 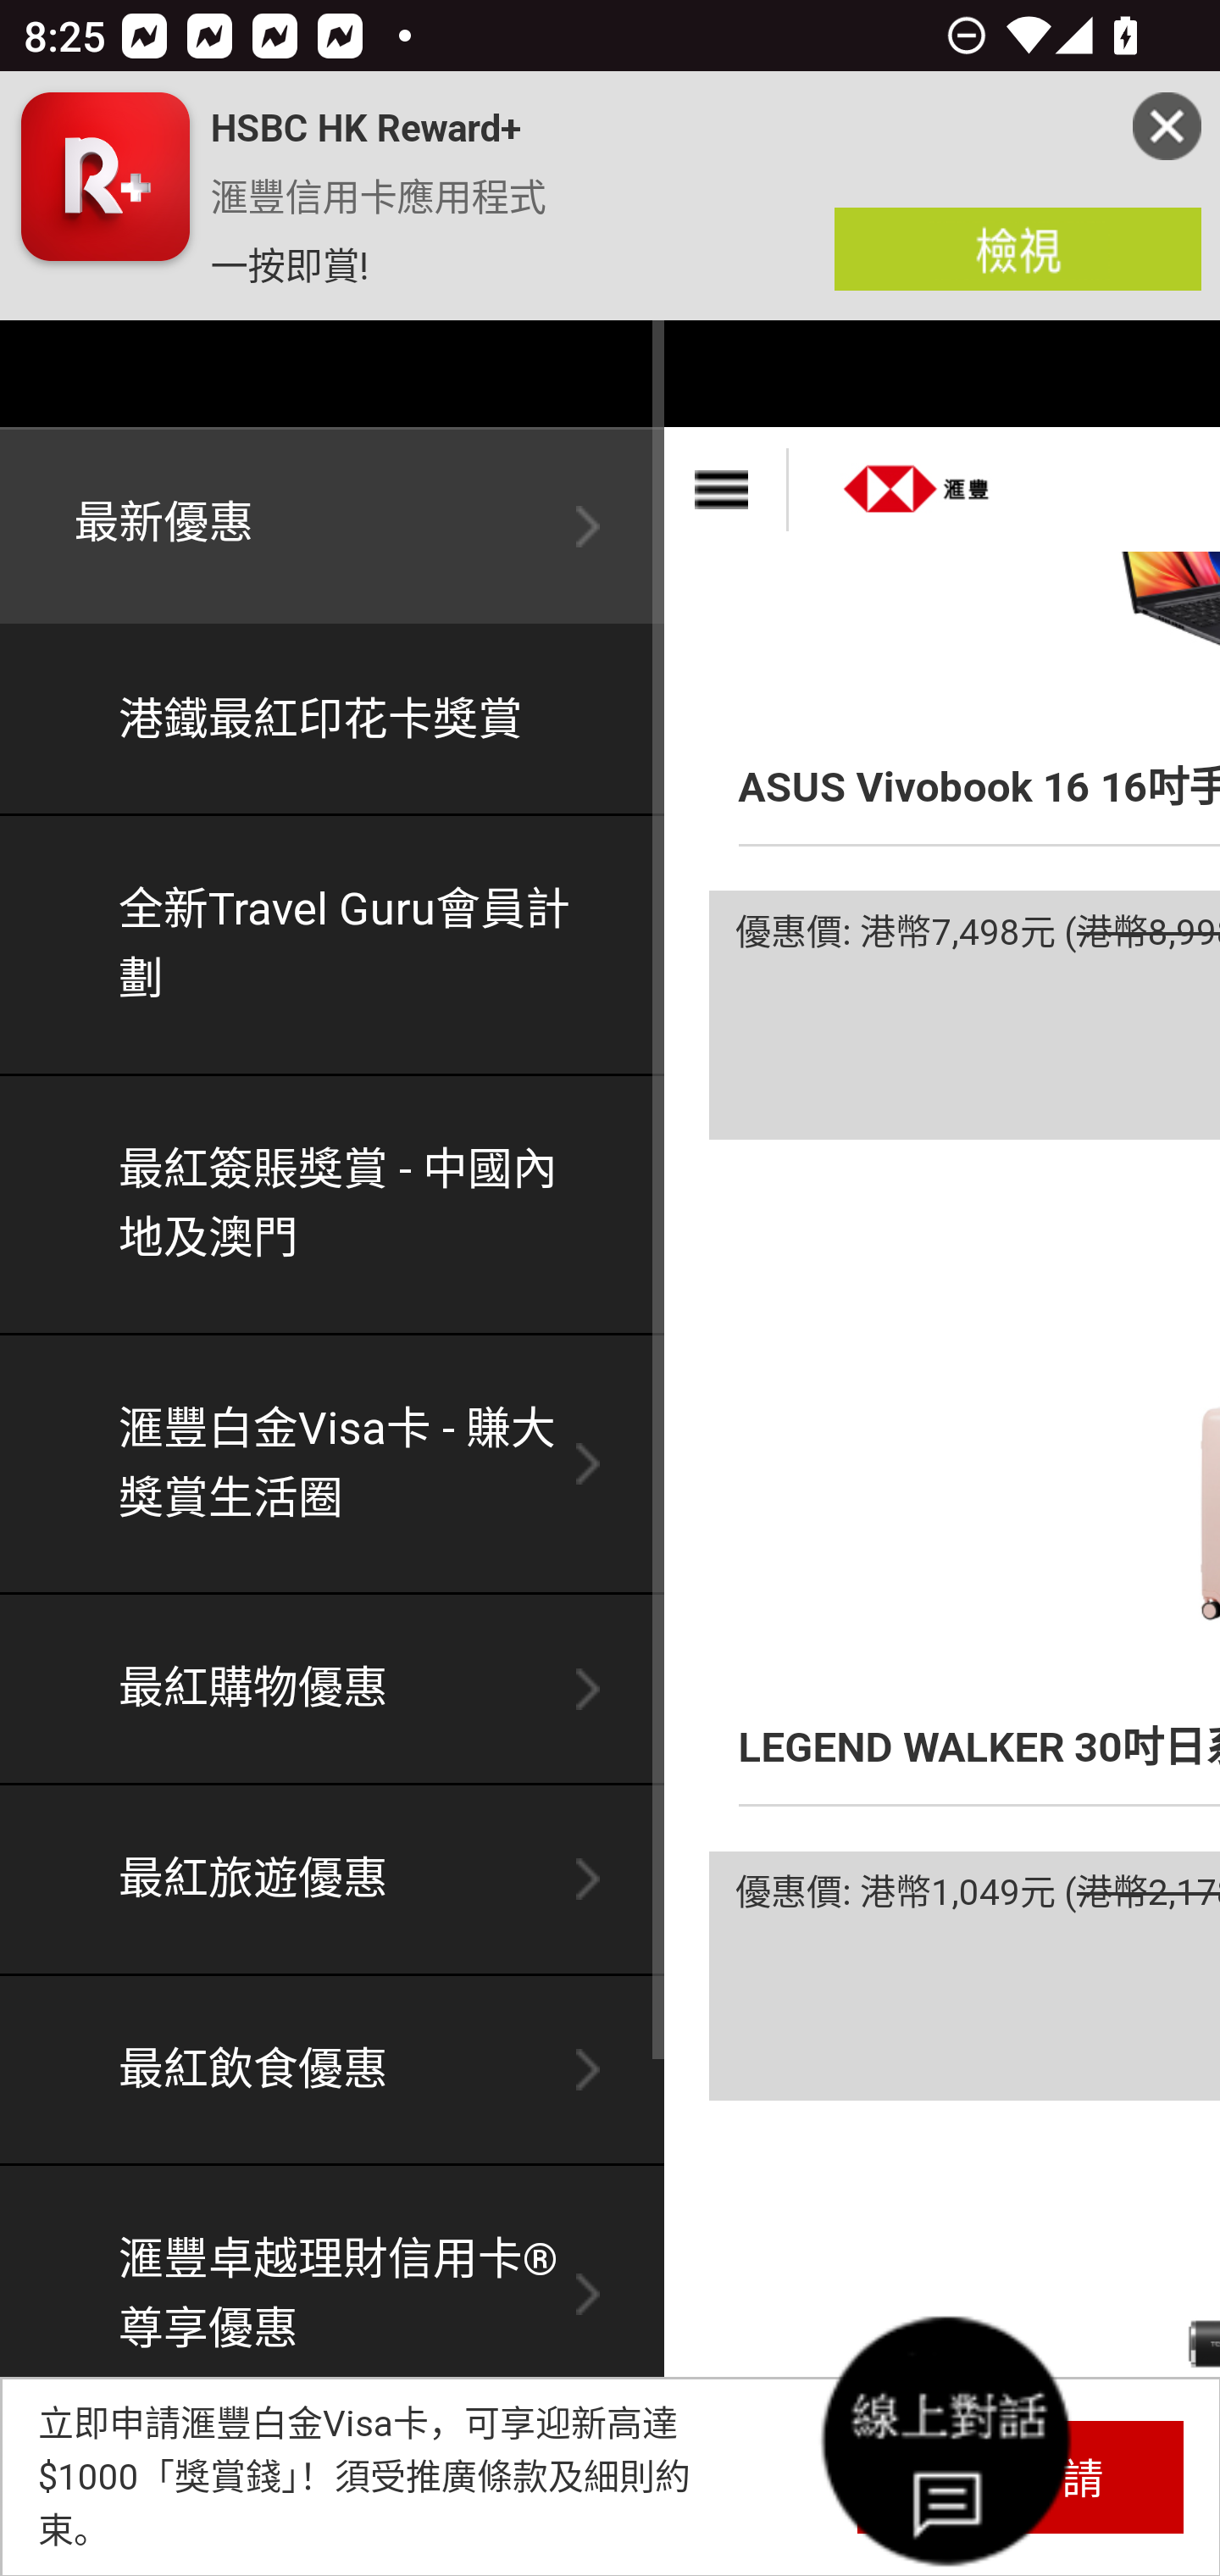 I want to click on HSBC, so click(x=918, y=479).